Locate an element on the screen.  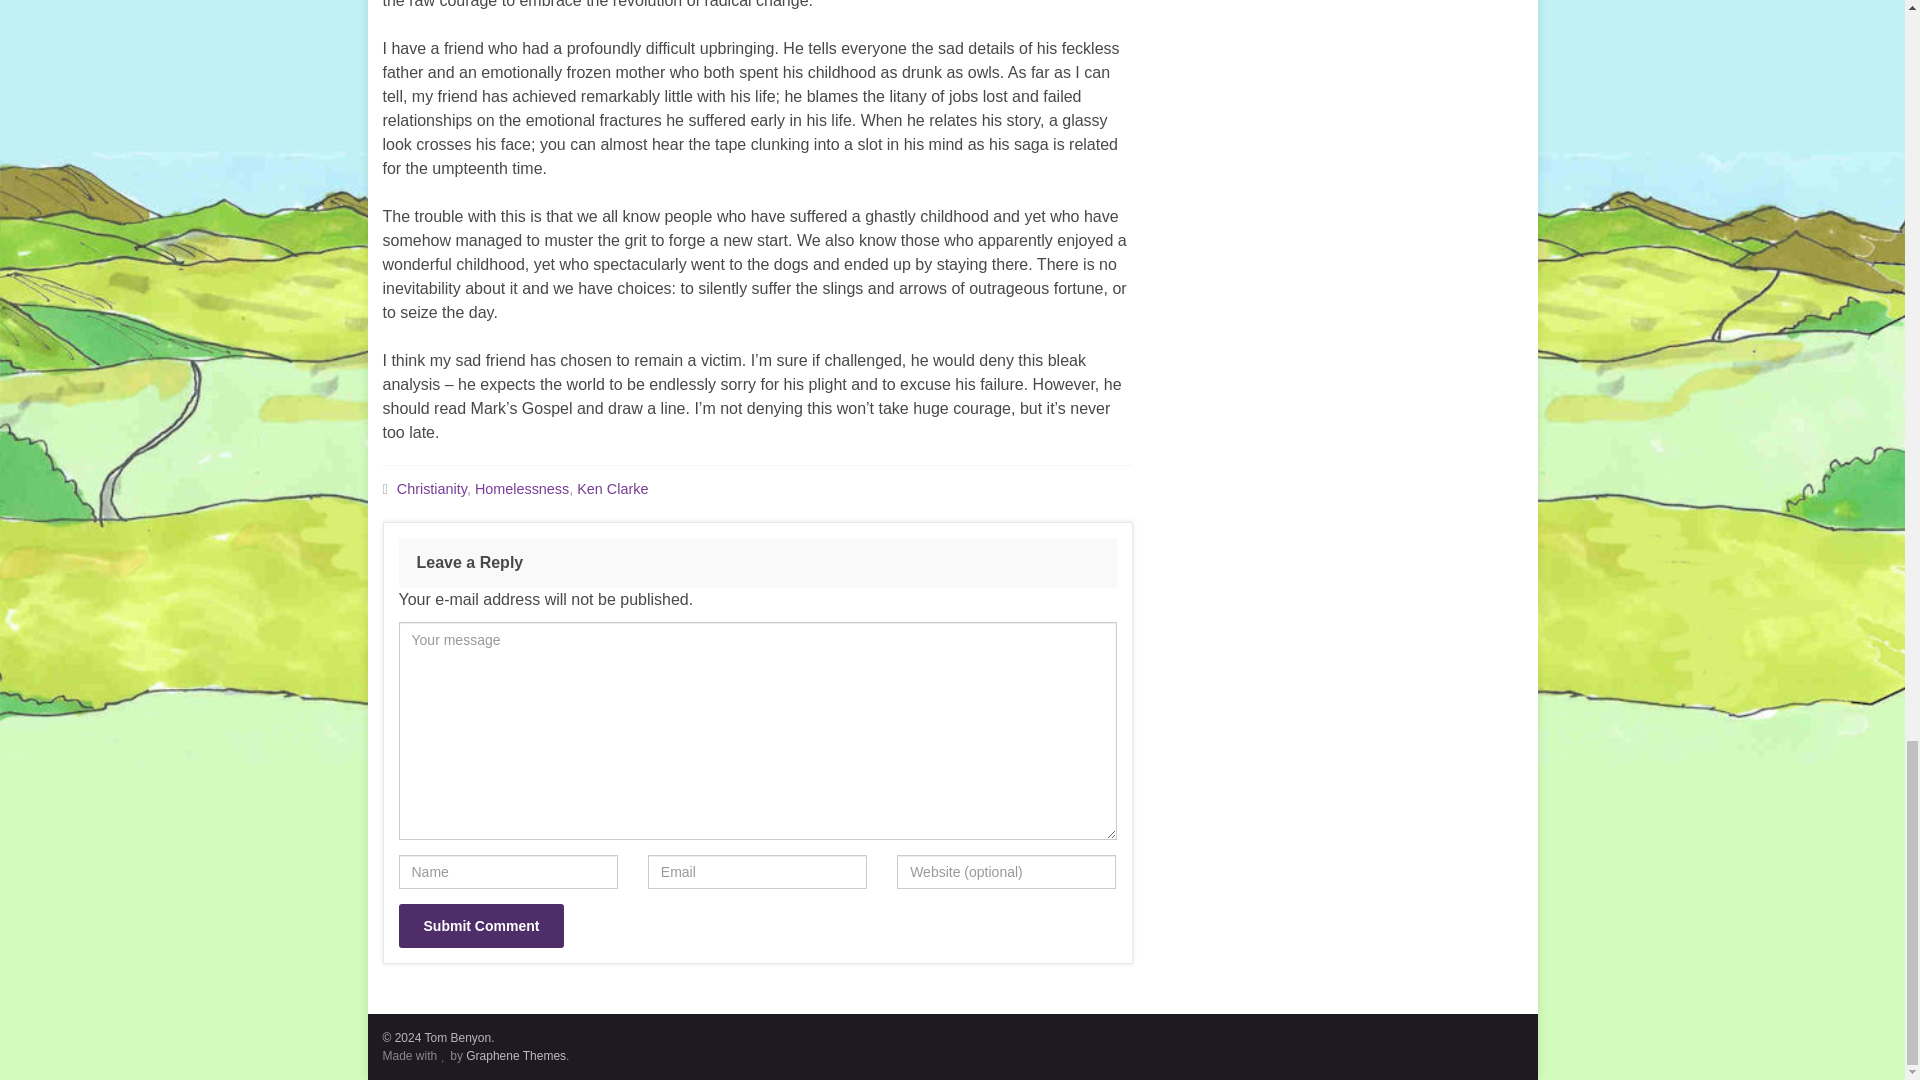
Christianity is located at coordinates (432, 488).